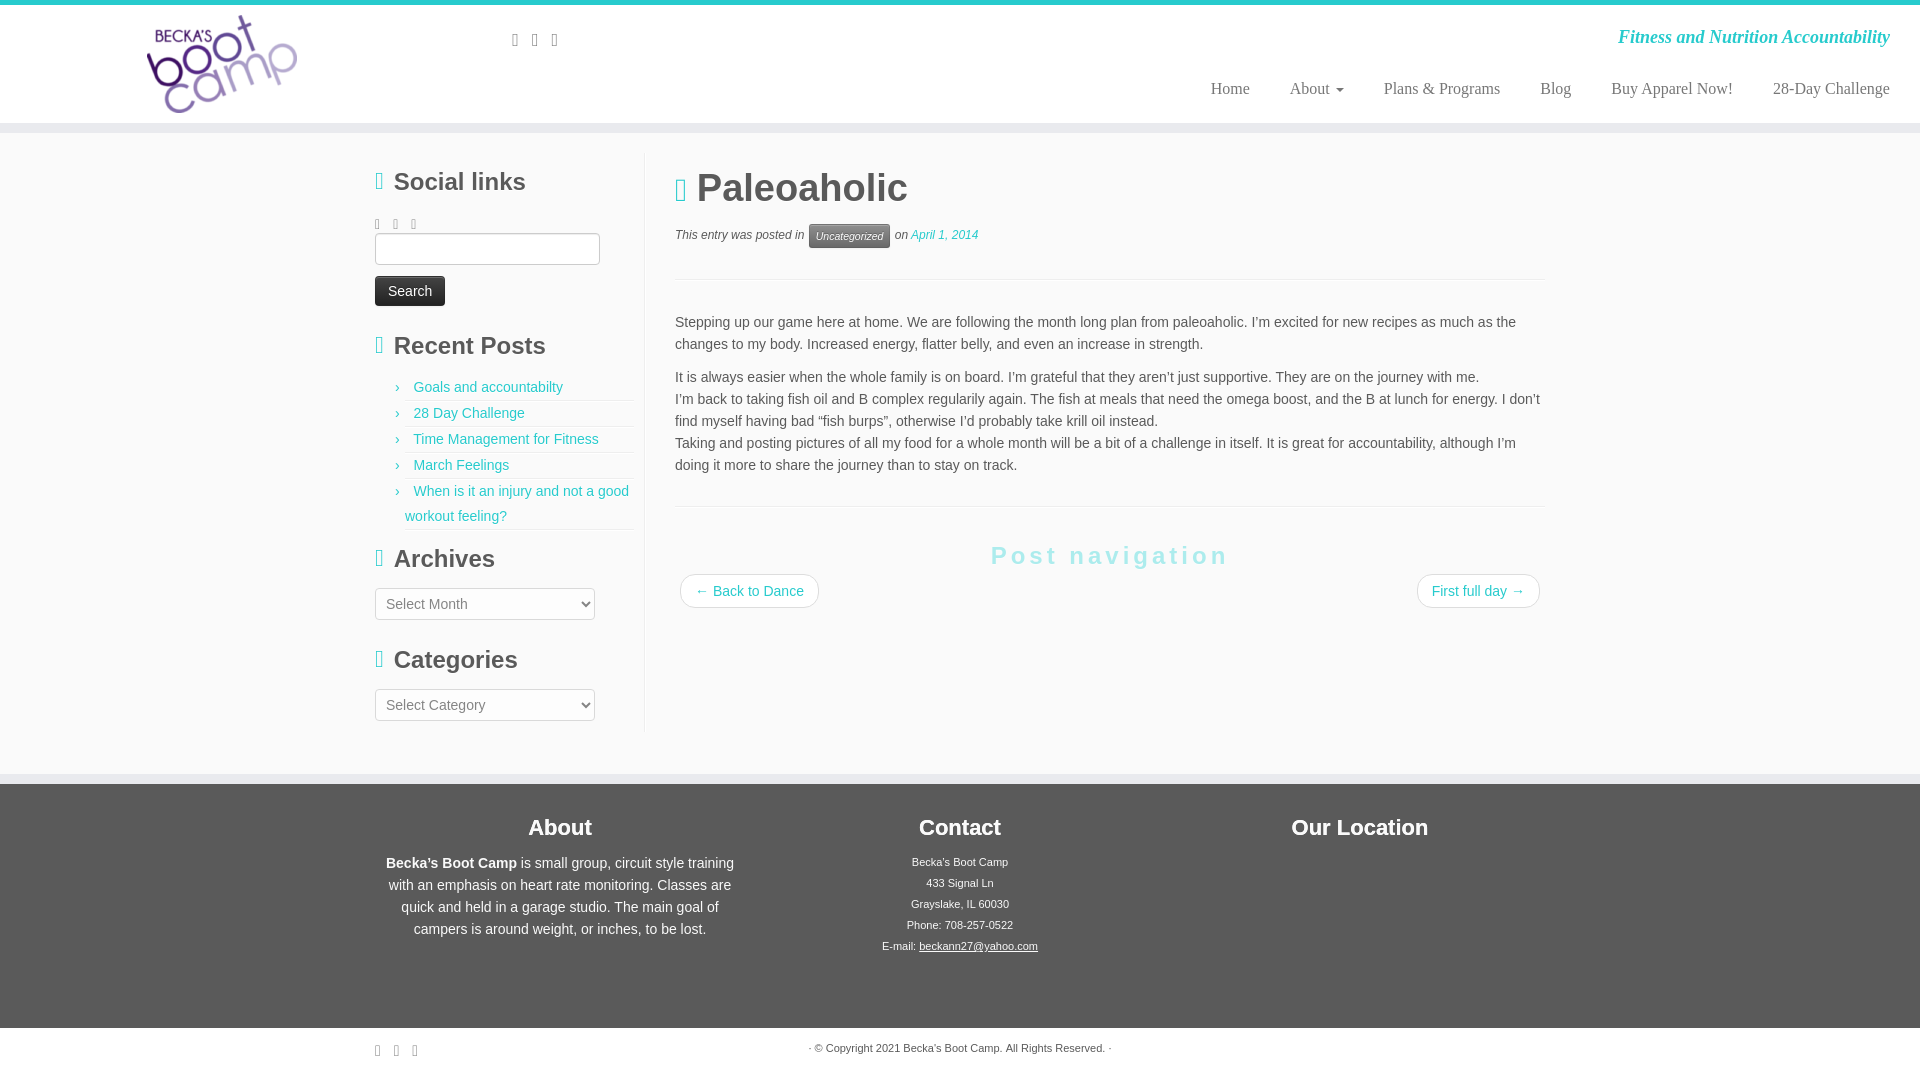  I want to click on March Feelings, so click(462, 464).